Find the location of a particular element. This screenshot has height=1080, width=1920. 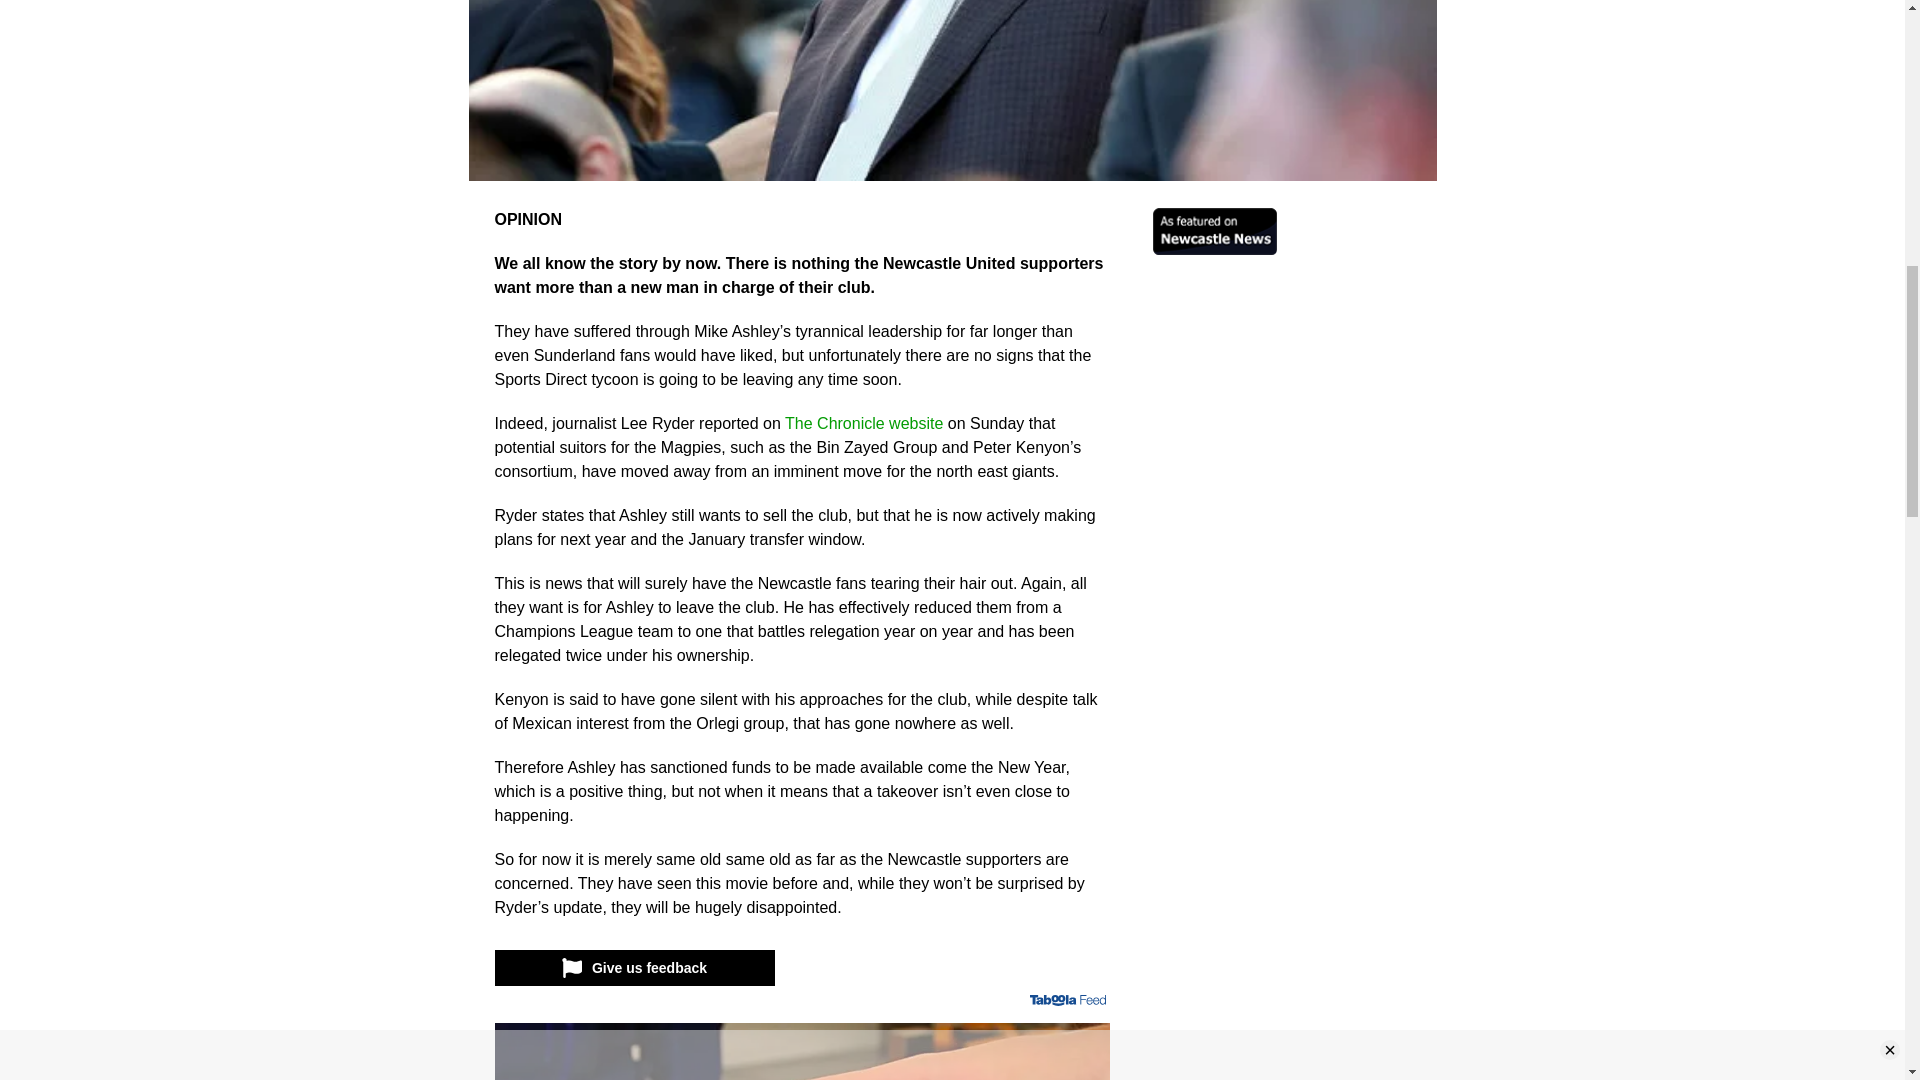

The Chronicle website is located at coordinates (864, 423).